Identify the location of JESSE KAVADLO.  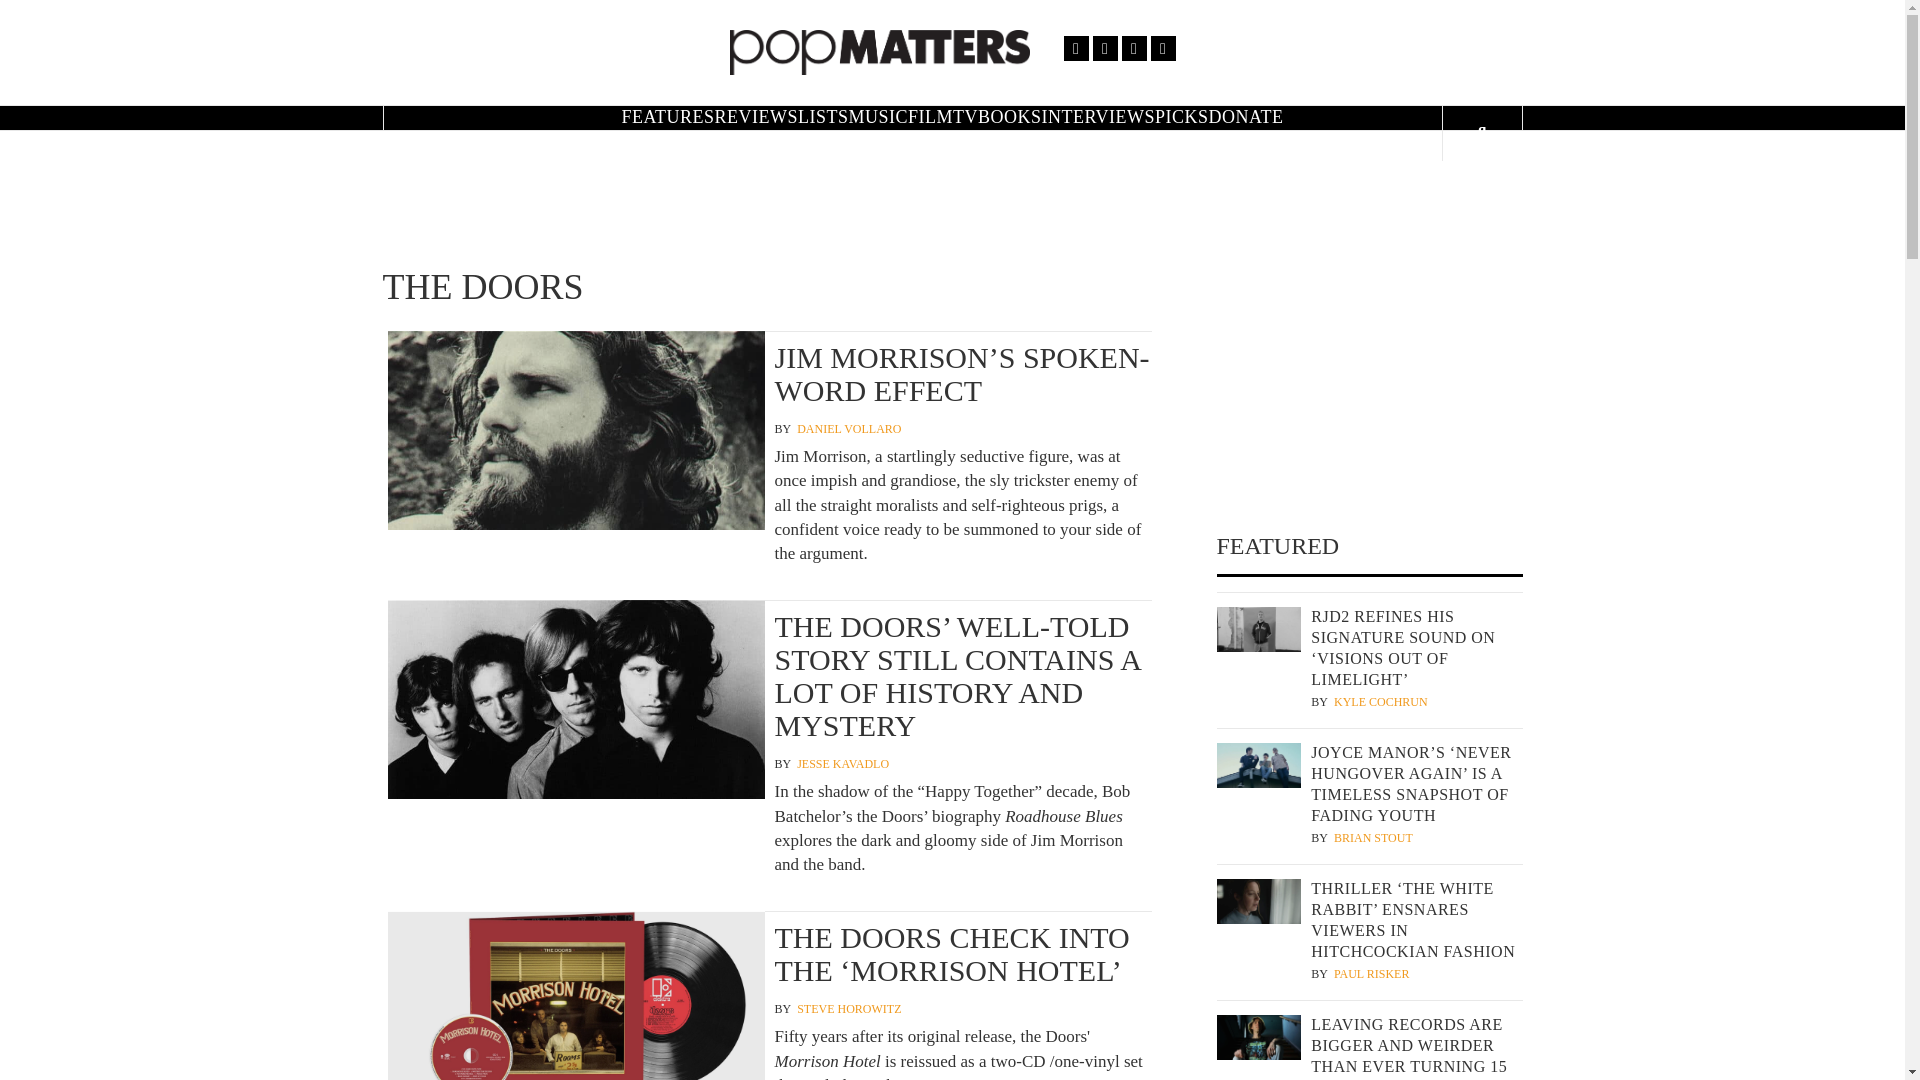
(842, 764).